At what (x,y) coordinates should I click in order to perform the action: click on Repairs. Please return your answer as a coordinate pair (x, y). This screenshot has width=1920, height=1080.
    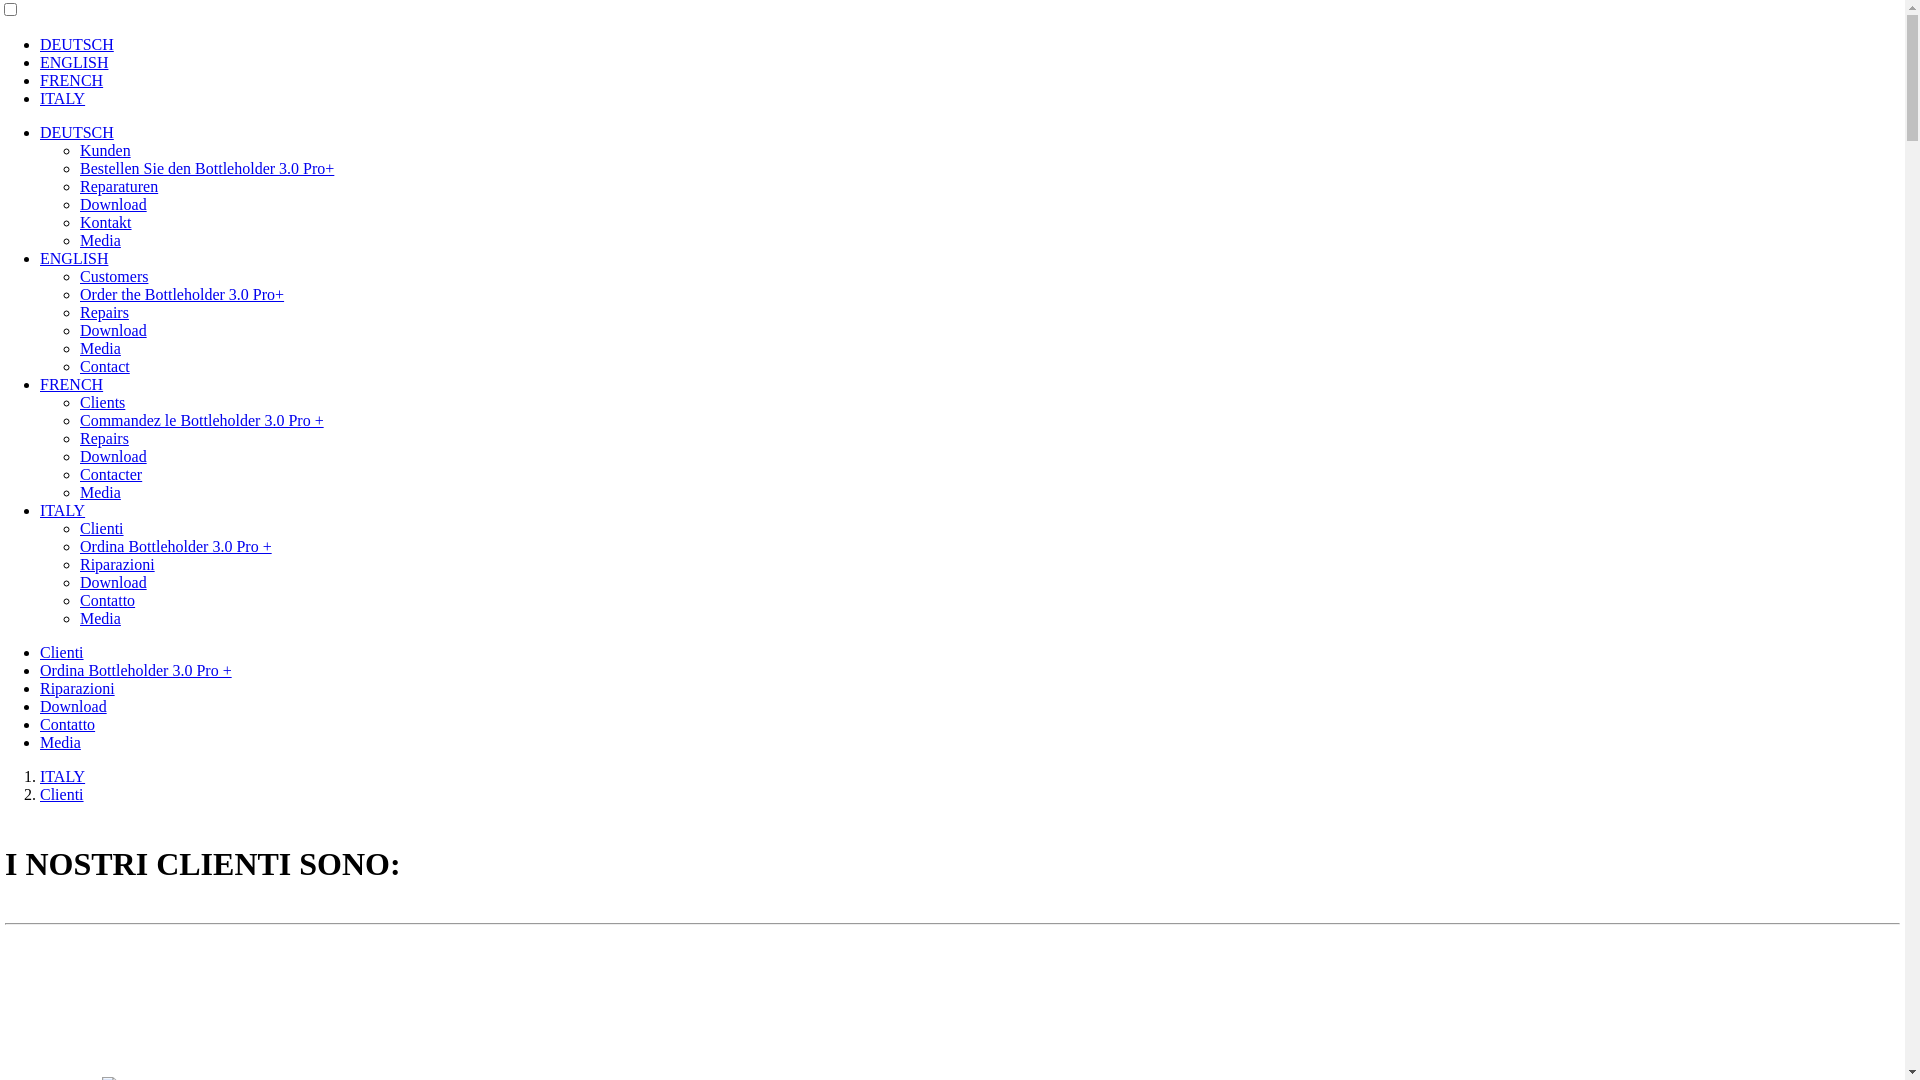
    Looking at the image, I should click on (104, 438).